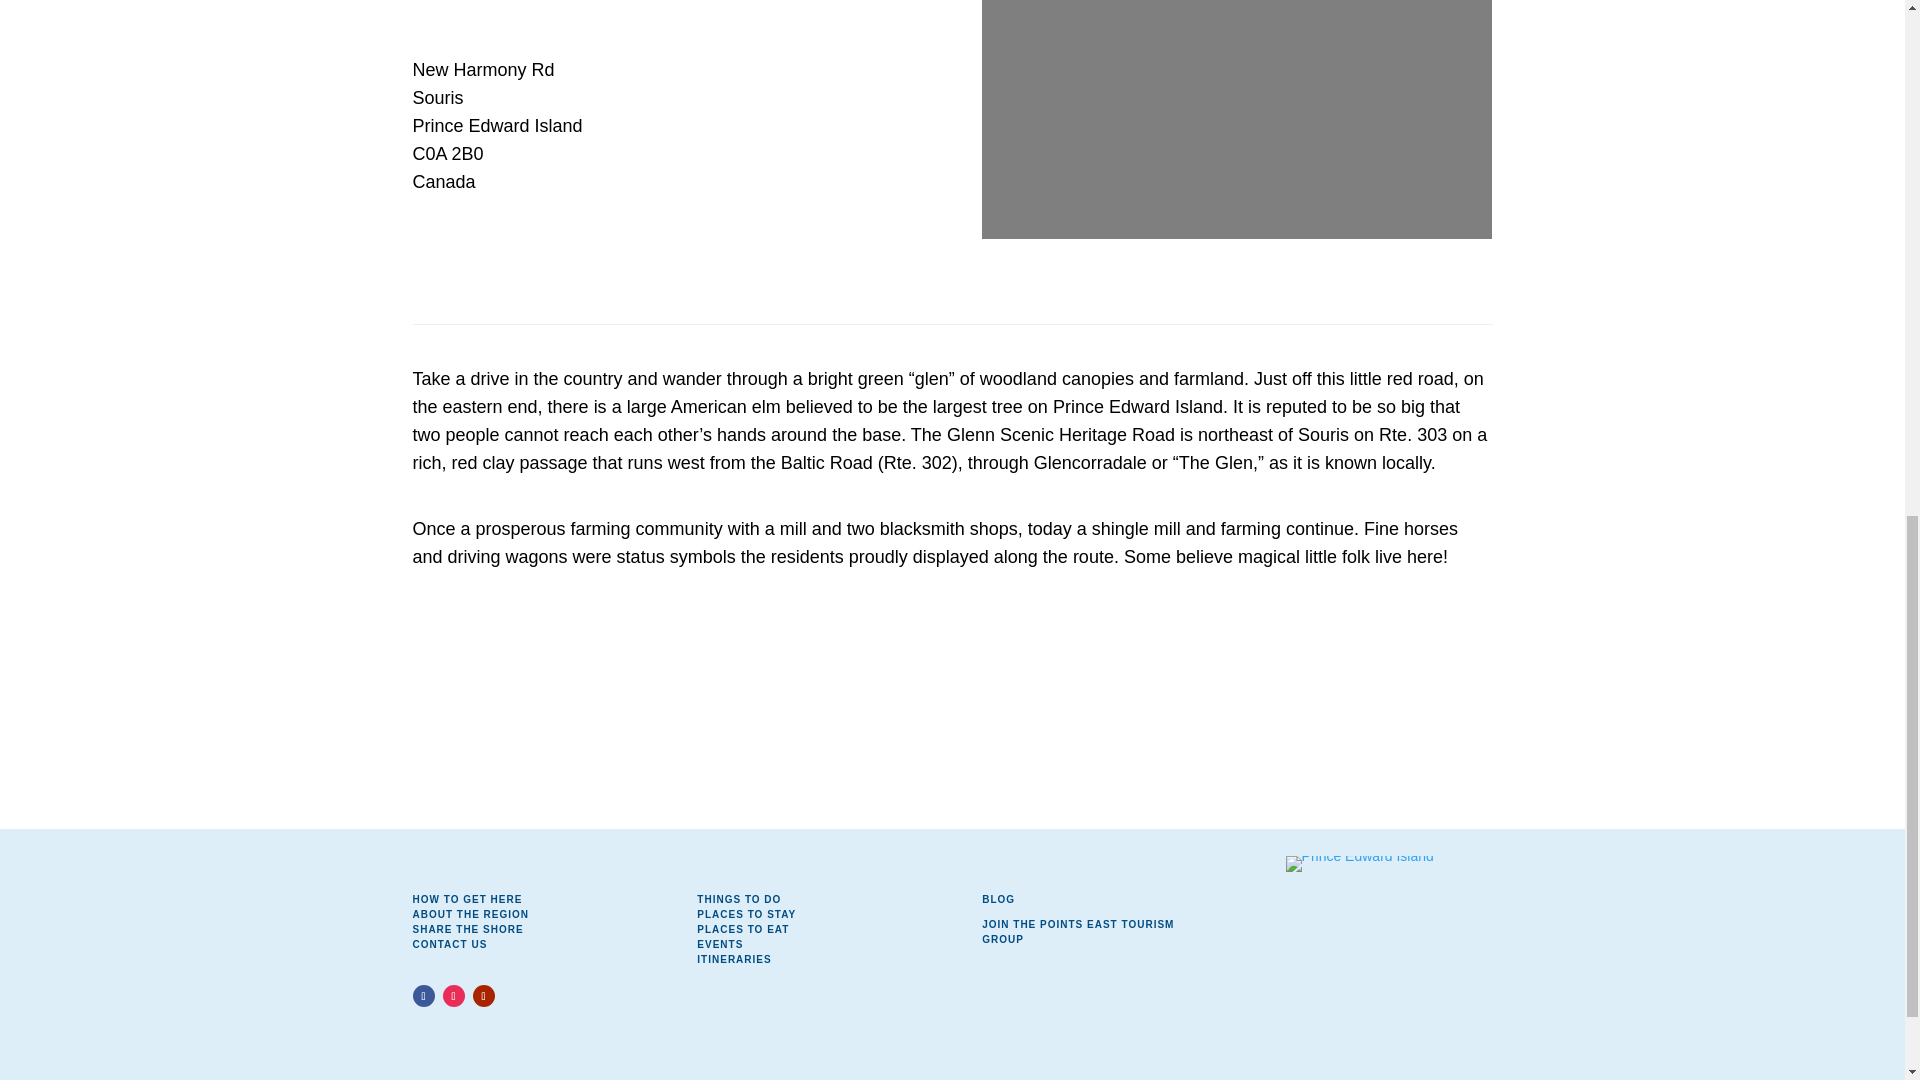 This screenshot has height=1080, width=1920. What do you see at coordinates (450, 12) in the screenshot?
I see `Previous` at bounding box center [450, 12].